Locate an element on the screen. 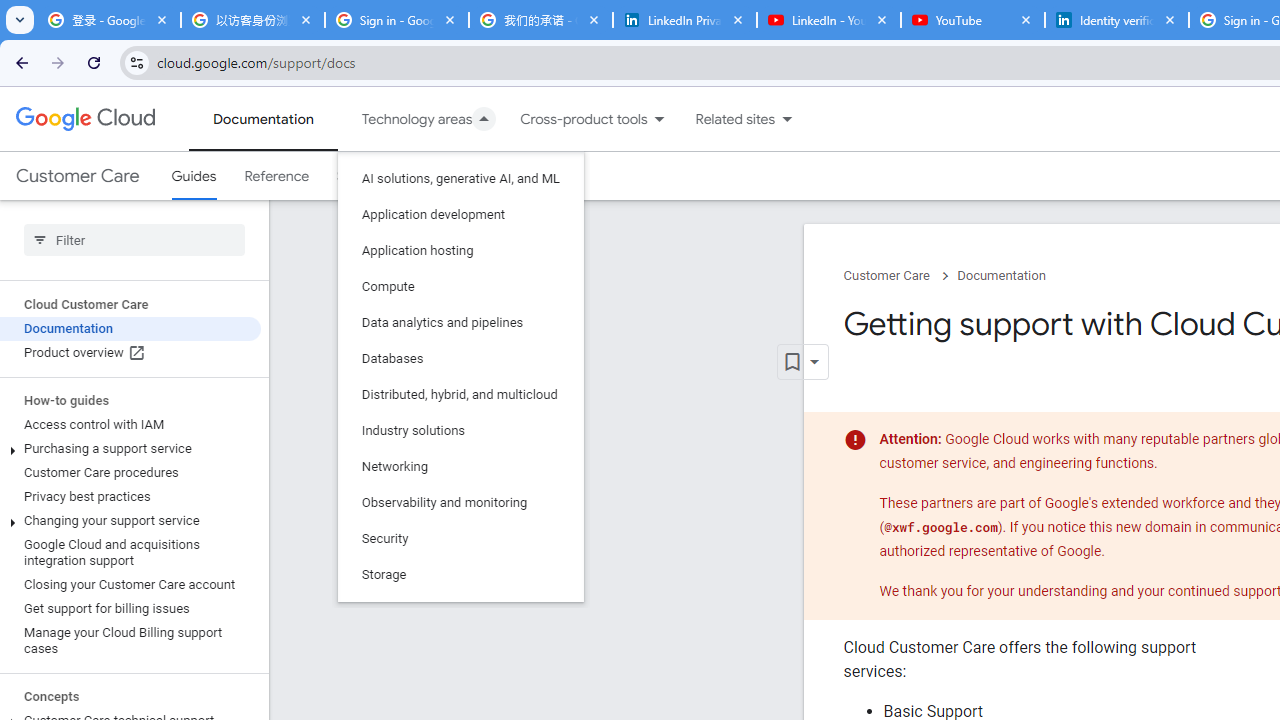  Support is located at coordinates (362, 176).